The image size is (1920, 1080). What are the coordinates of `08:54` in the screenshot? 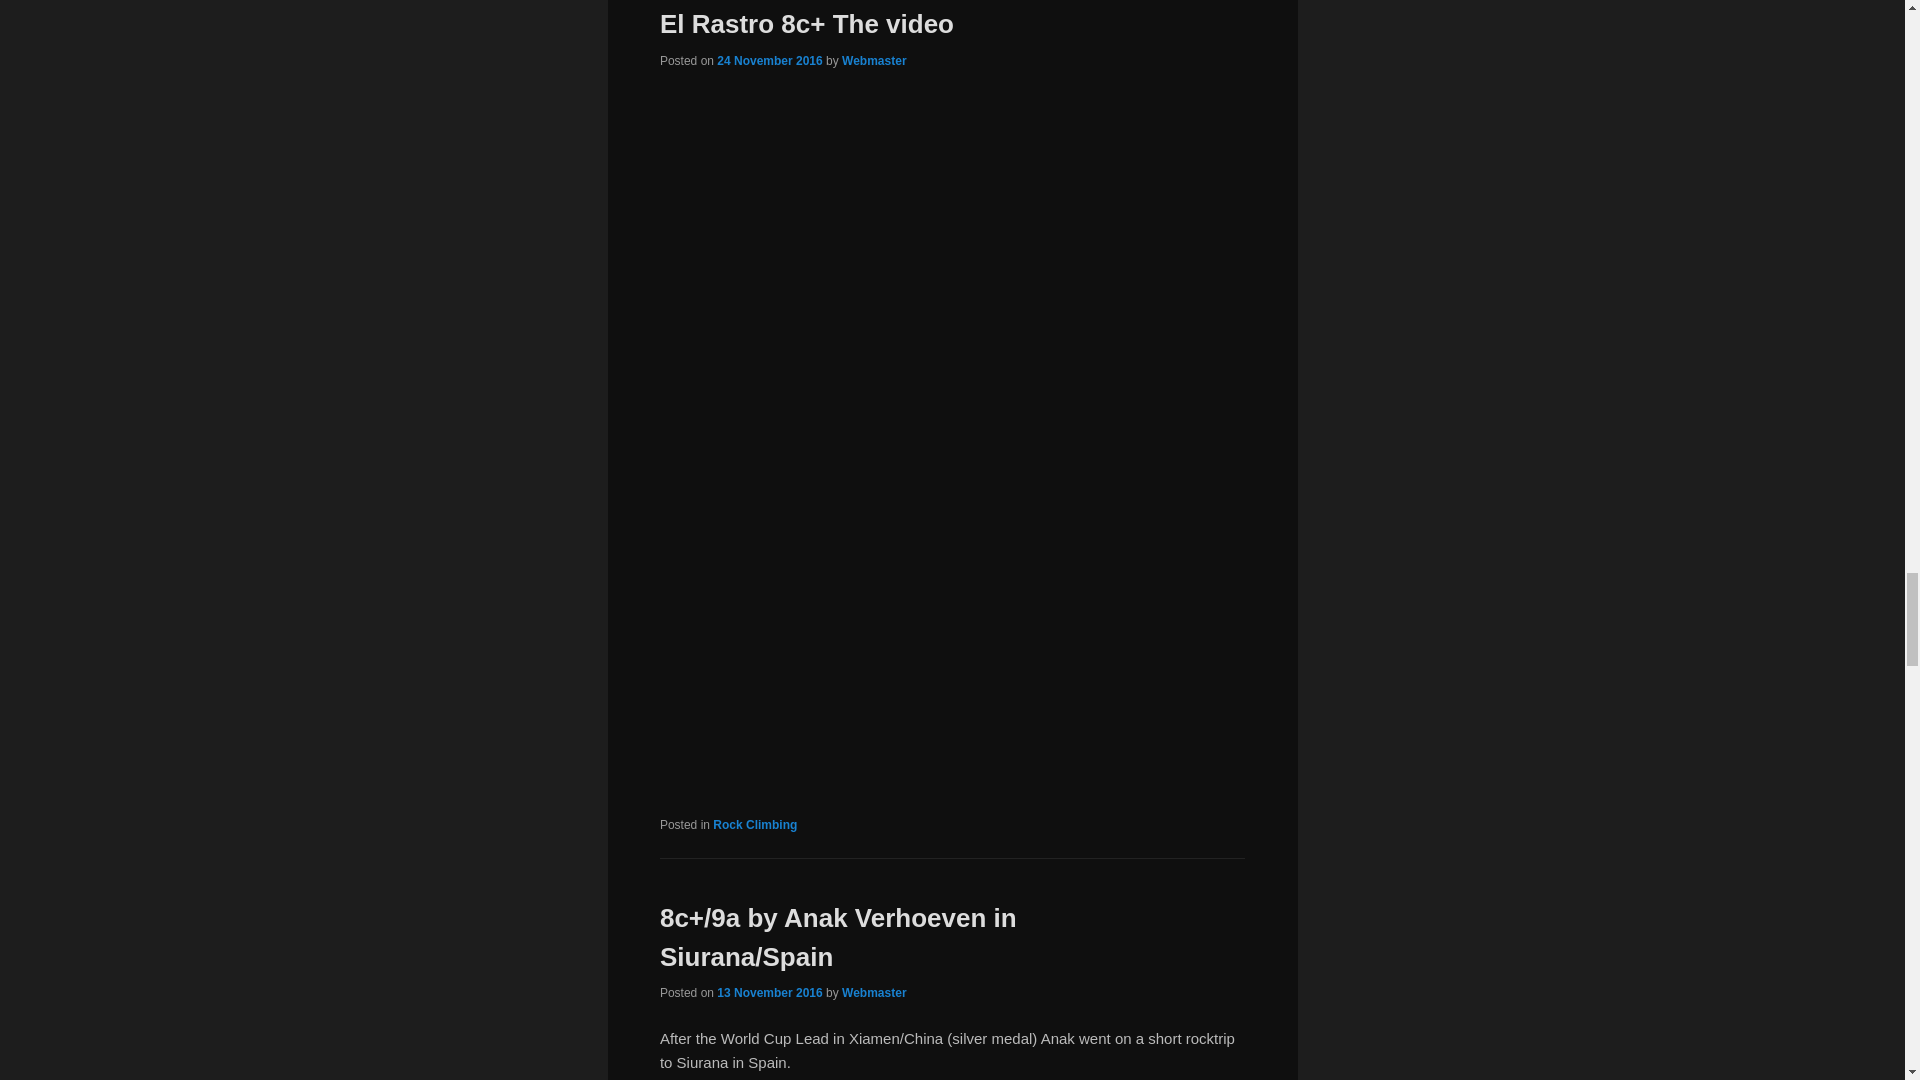 It's located at (768, 61).